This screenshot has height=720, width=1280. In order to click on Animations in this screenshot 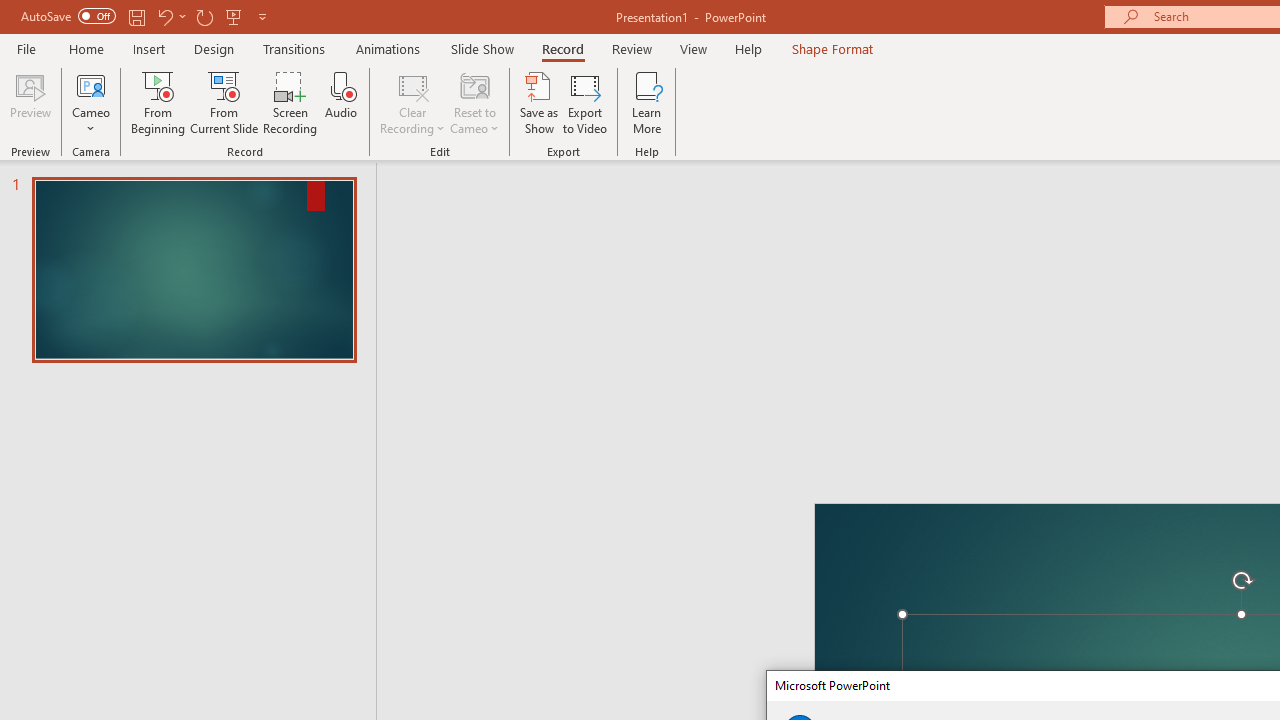, I will do `click(388, 48)`.